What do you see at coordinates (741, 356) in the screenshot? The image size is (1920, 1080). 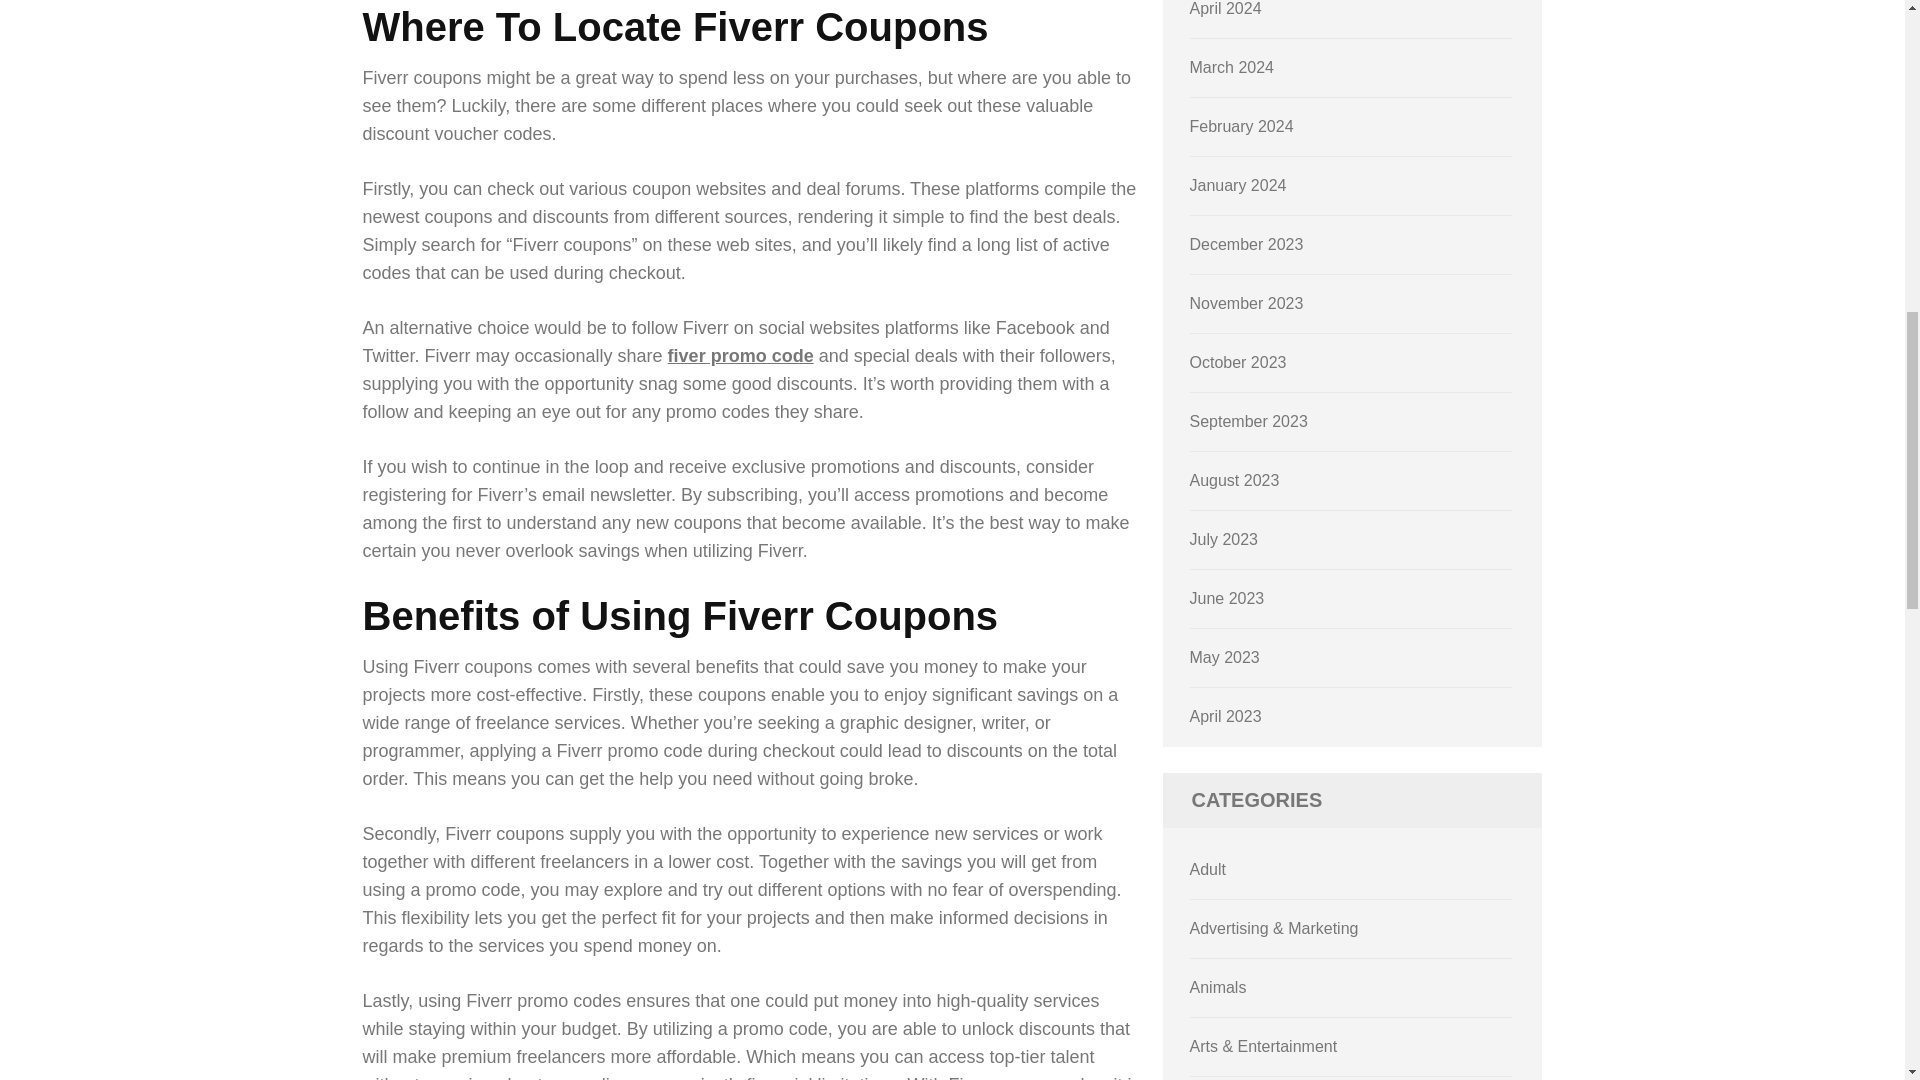 I see `fiver promo code` at bounding box center [741, 356].